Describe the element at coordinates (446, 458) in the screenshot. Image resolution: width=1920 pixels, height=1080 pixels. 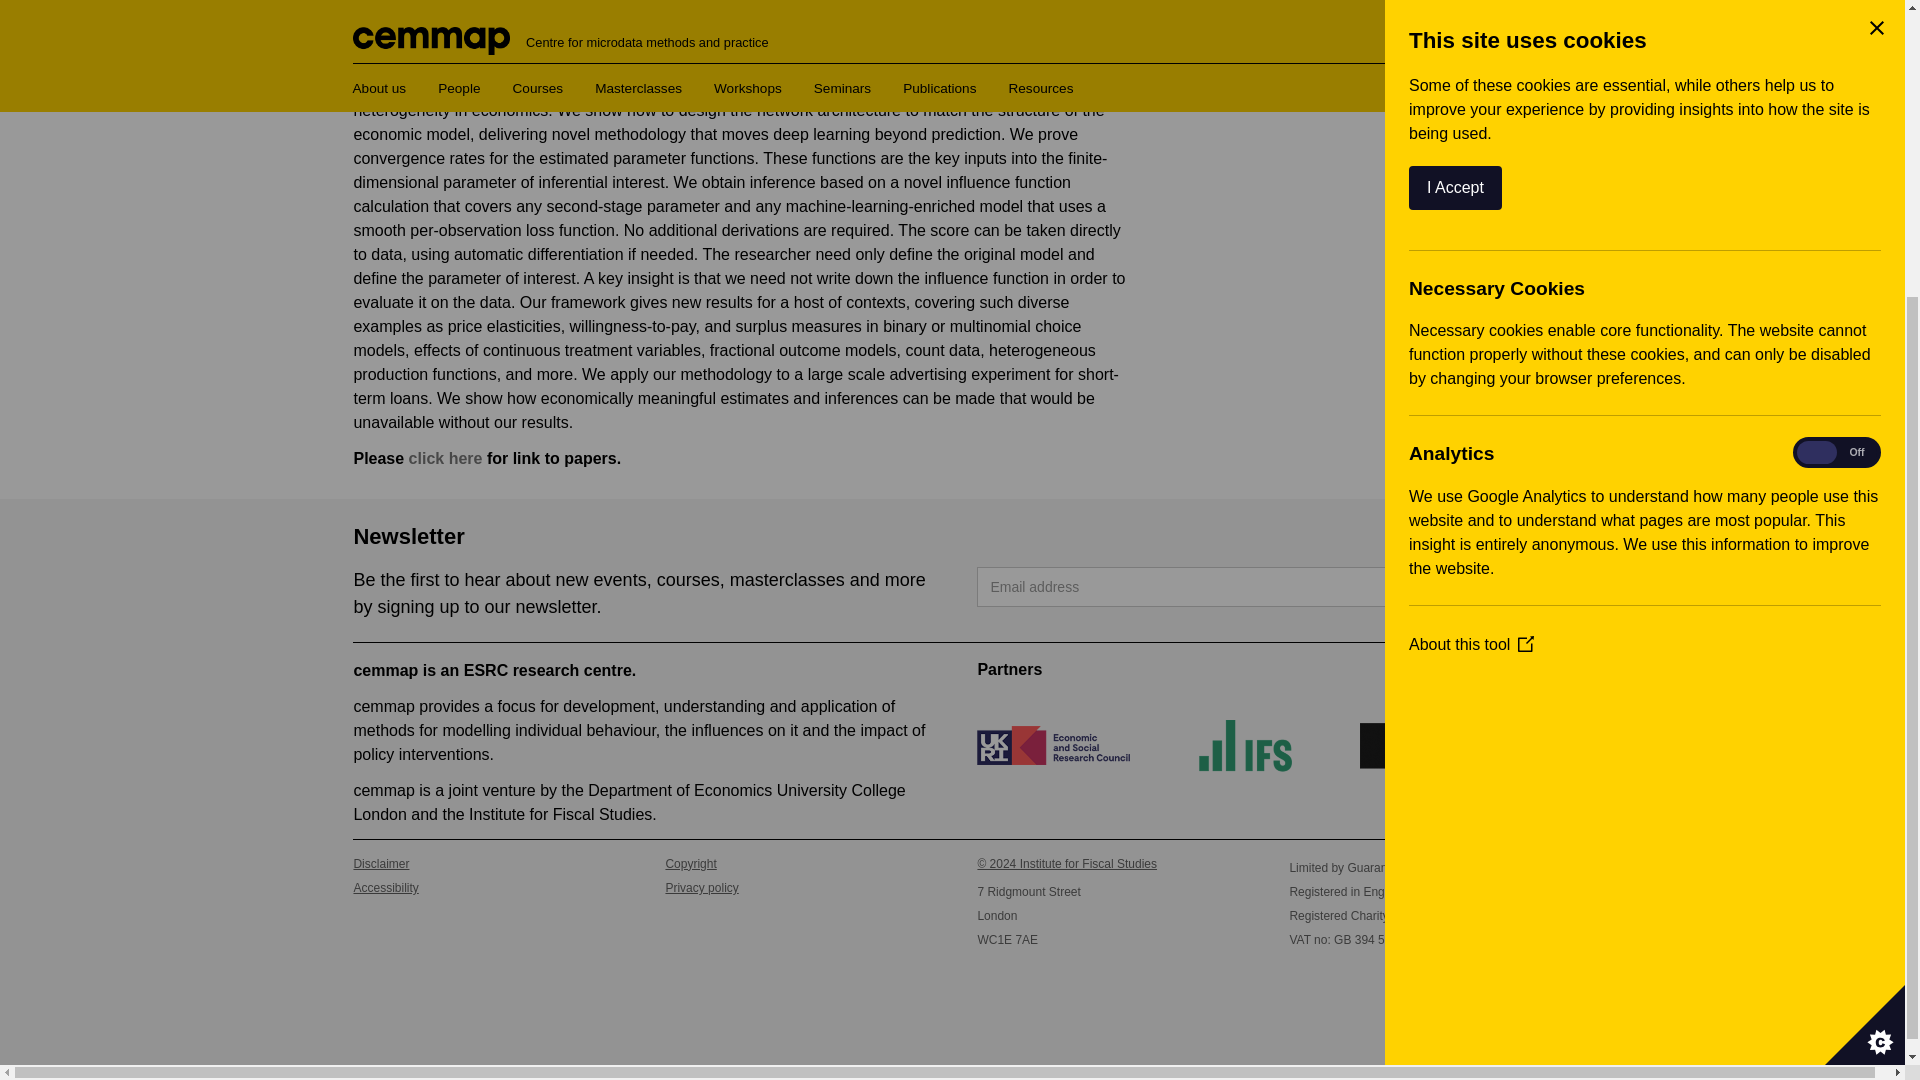
I see `click here` at that location.